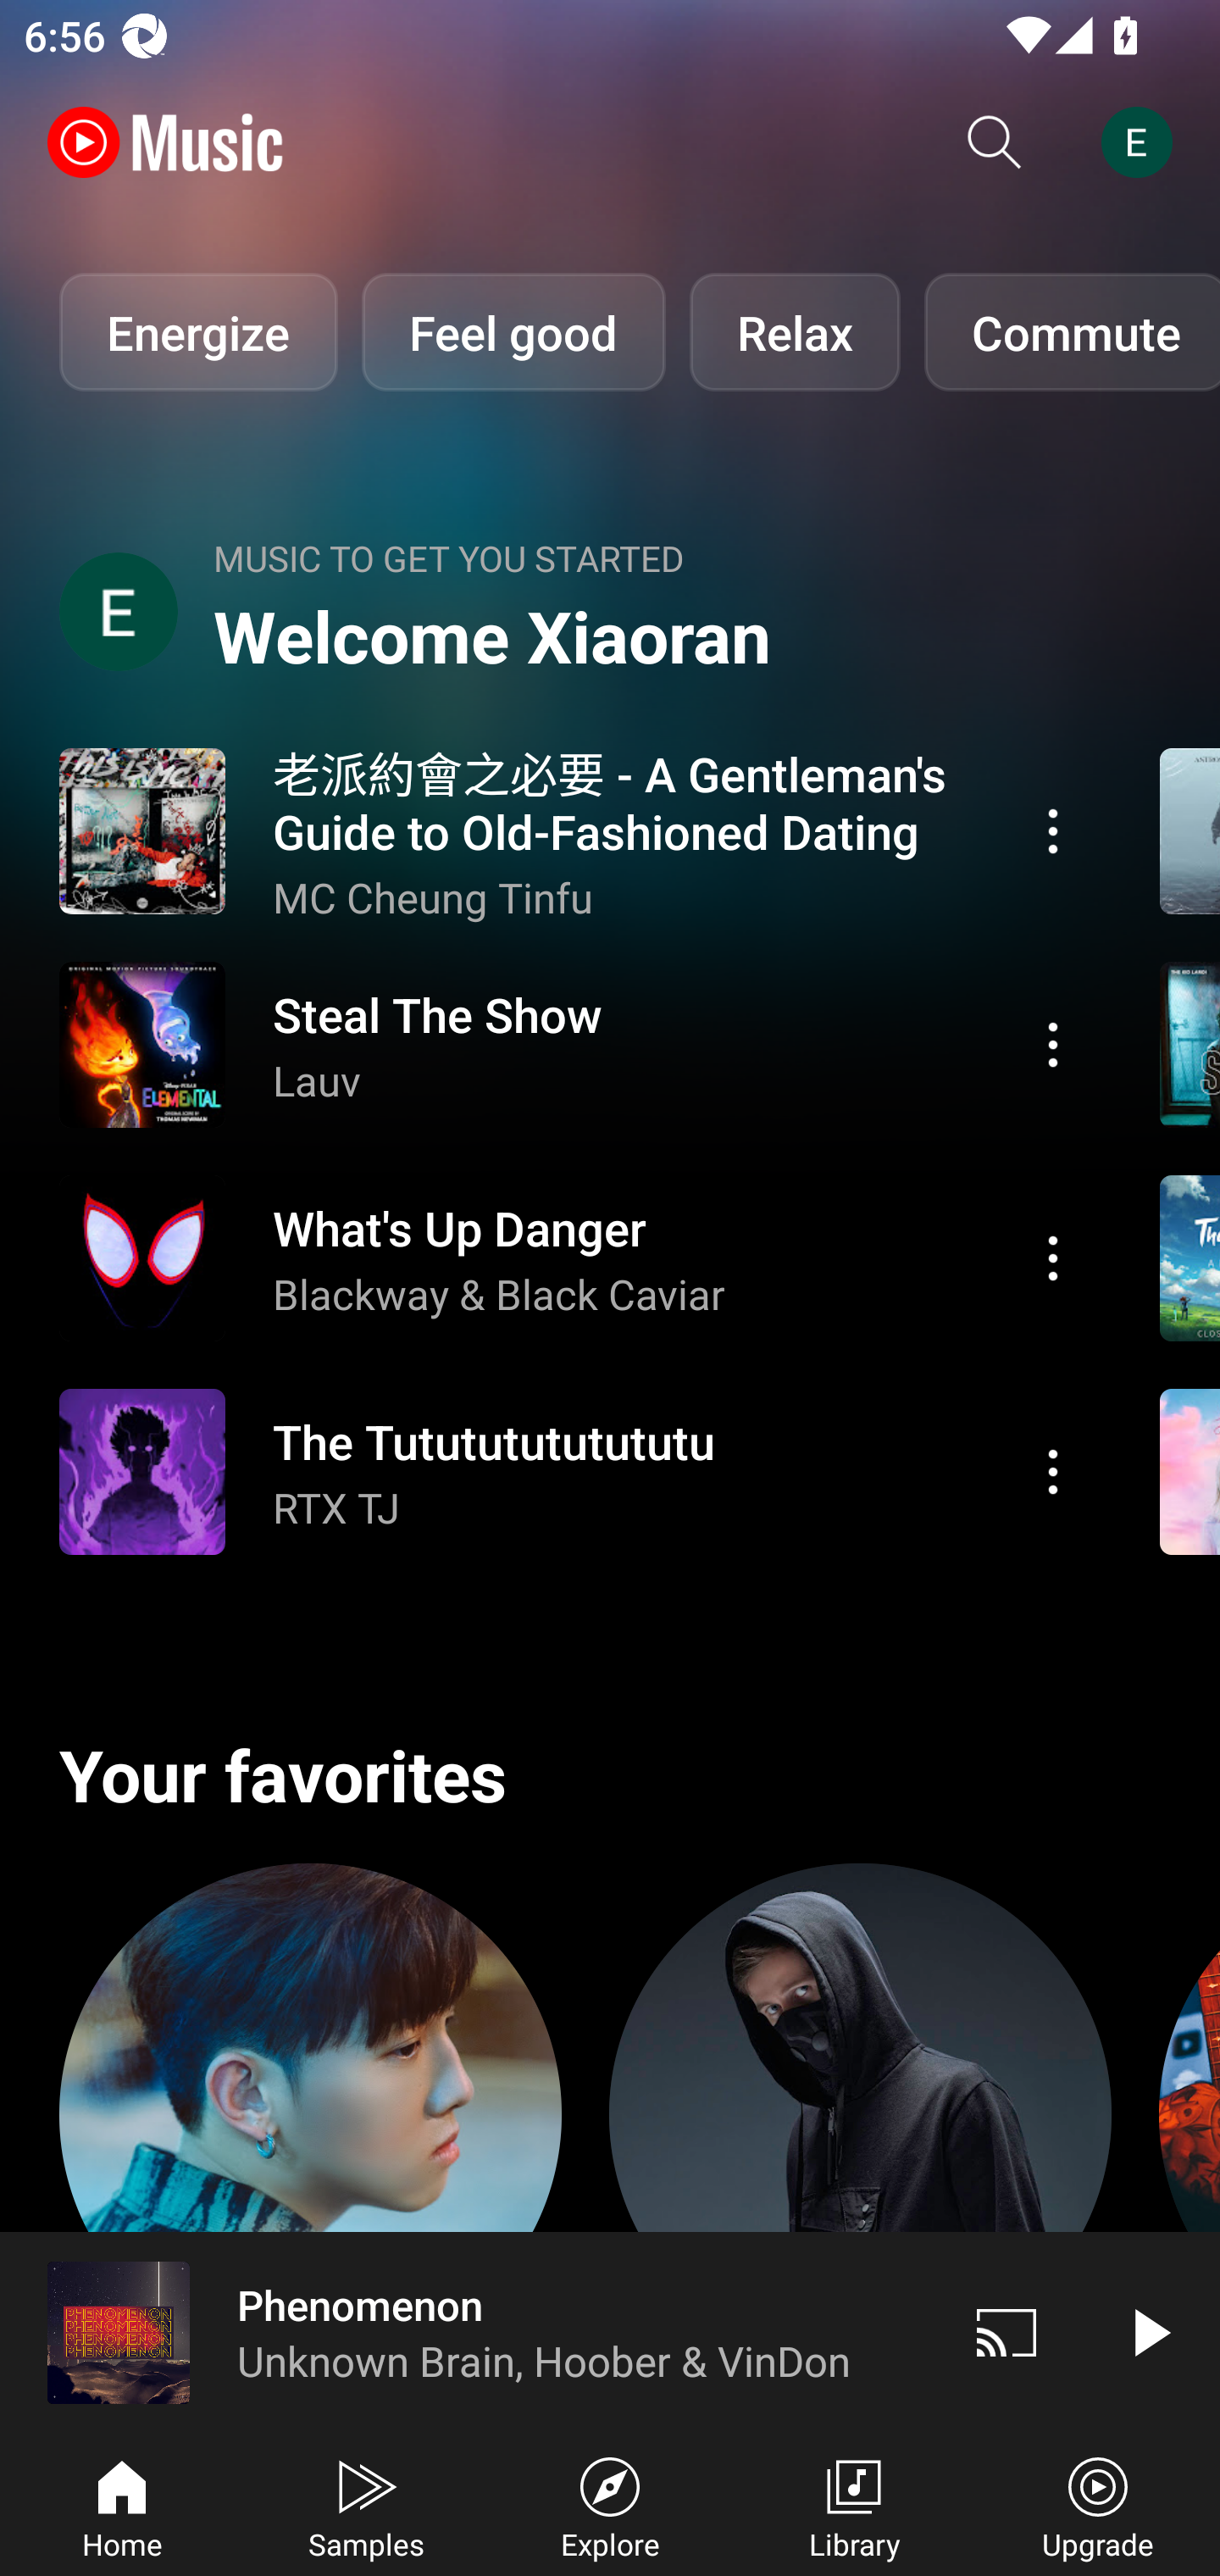 This screenshot has width=1220, height=2576. What do you see at coordinates (1149, 2332) in the screenshot?
I see `Play video` at bounding box center [1149, 2332].